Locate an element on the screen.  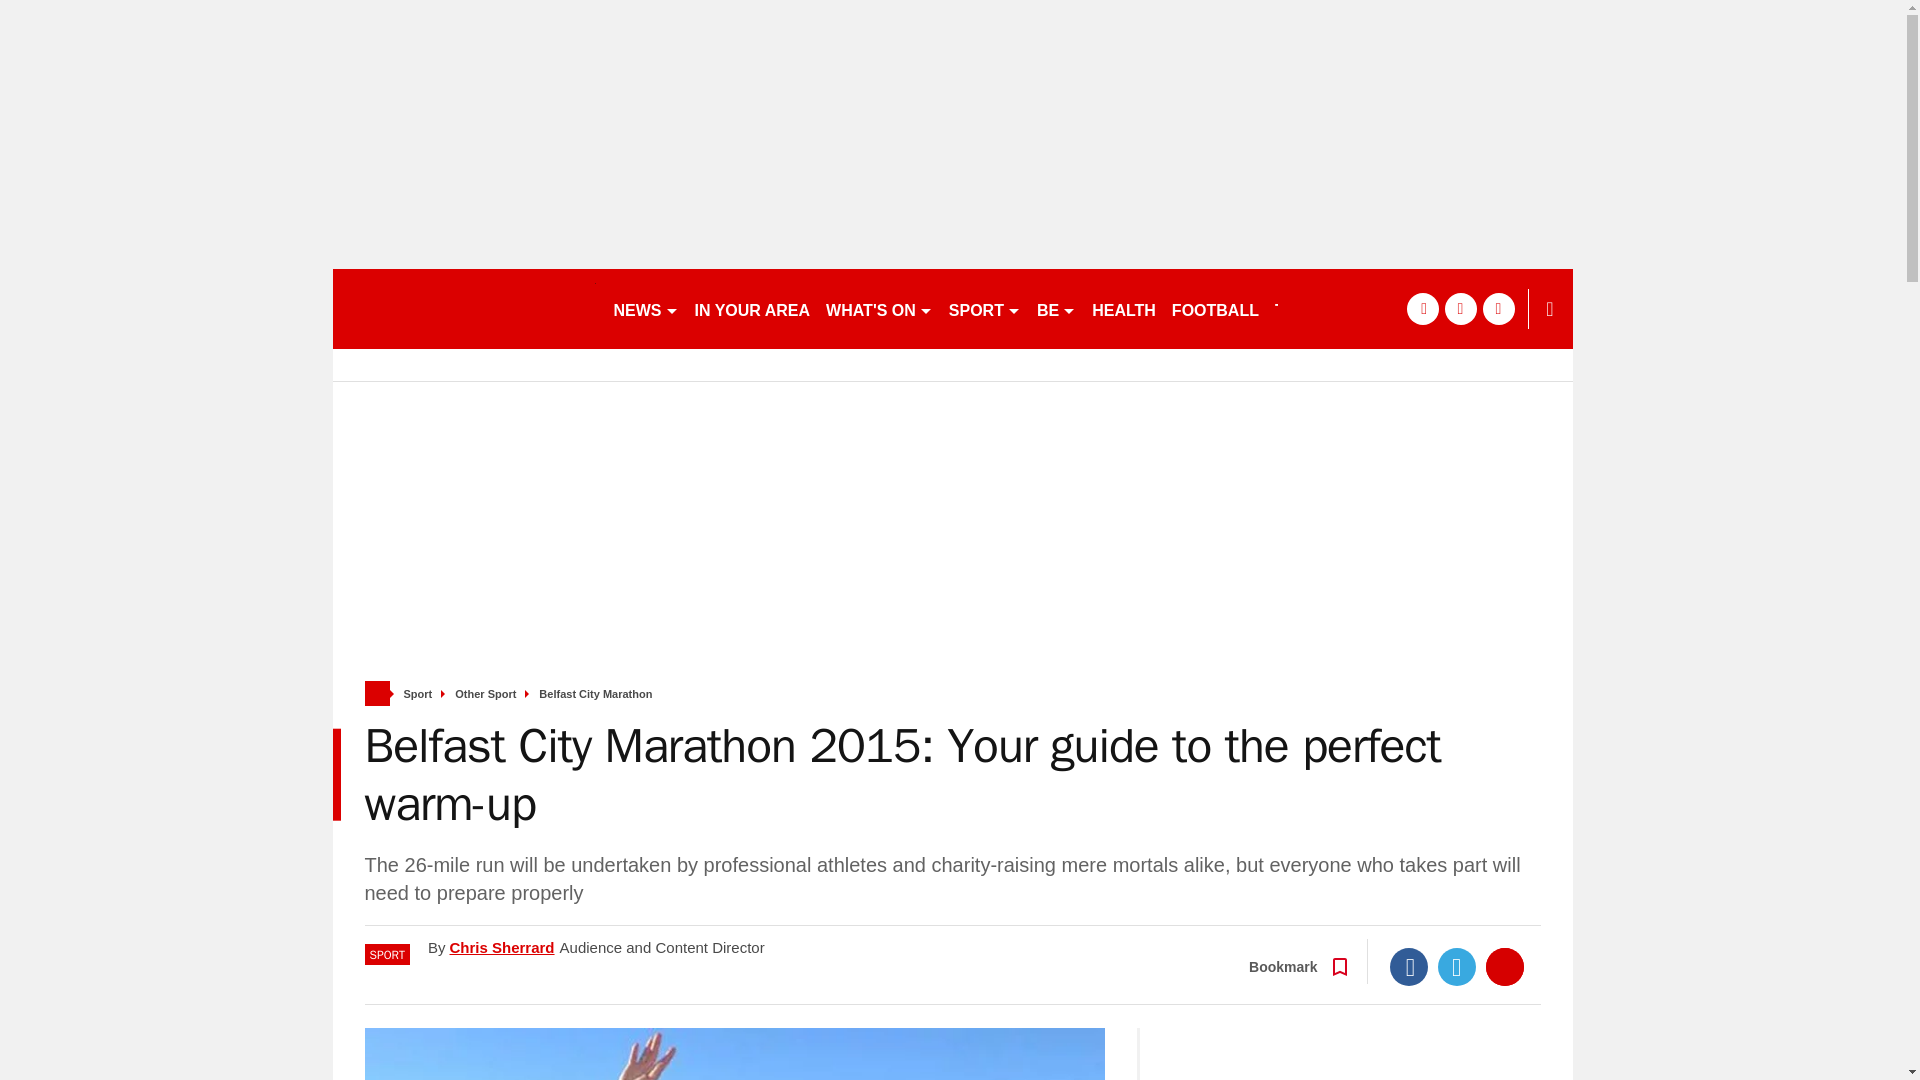
twitter is located at coordinates (1460, 308).